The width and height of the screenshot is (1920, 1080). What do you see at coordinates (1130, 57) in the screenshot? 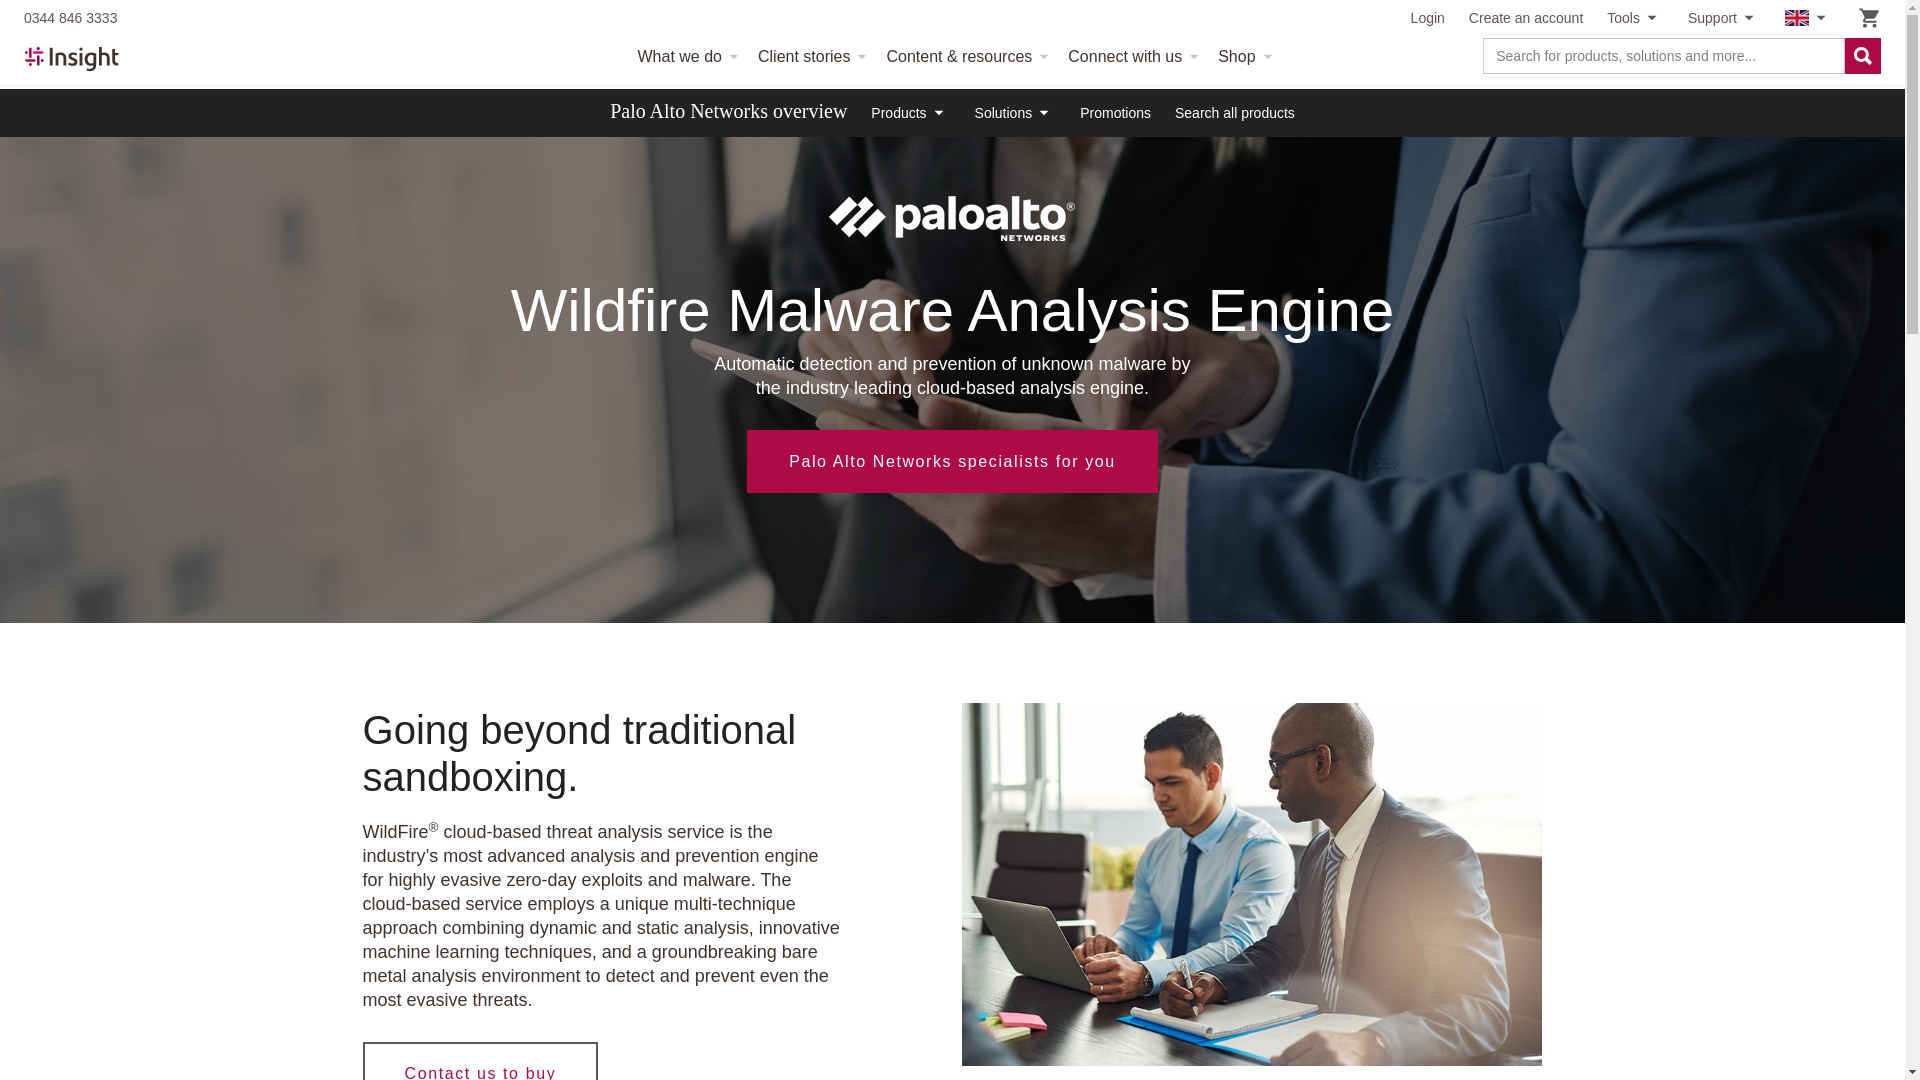
I see `Connect with us` at bounding box center [1130, 57].